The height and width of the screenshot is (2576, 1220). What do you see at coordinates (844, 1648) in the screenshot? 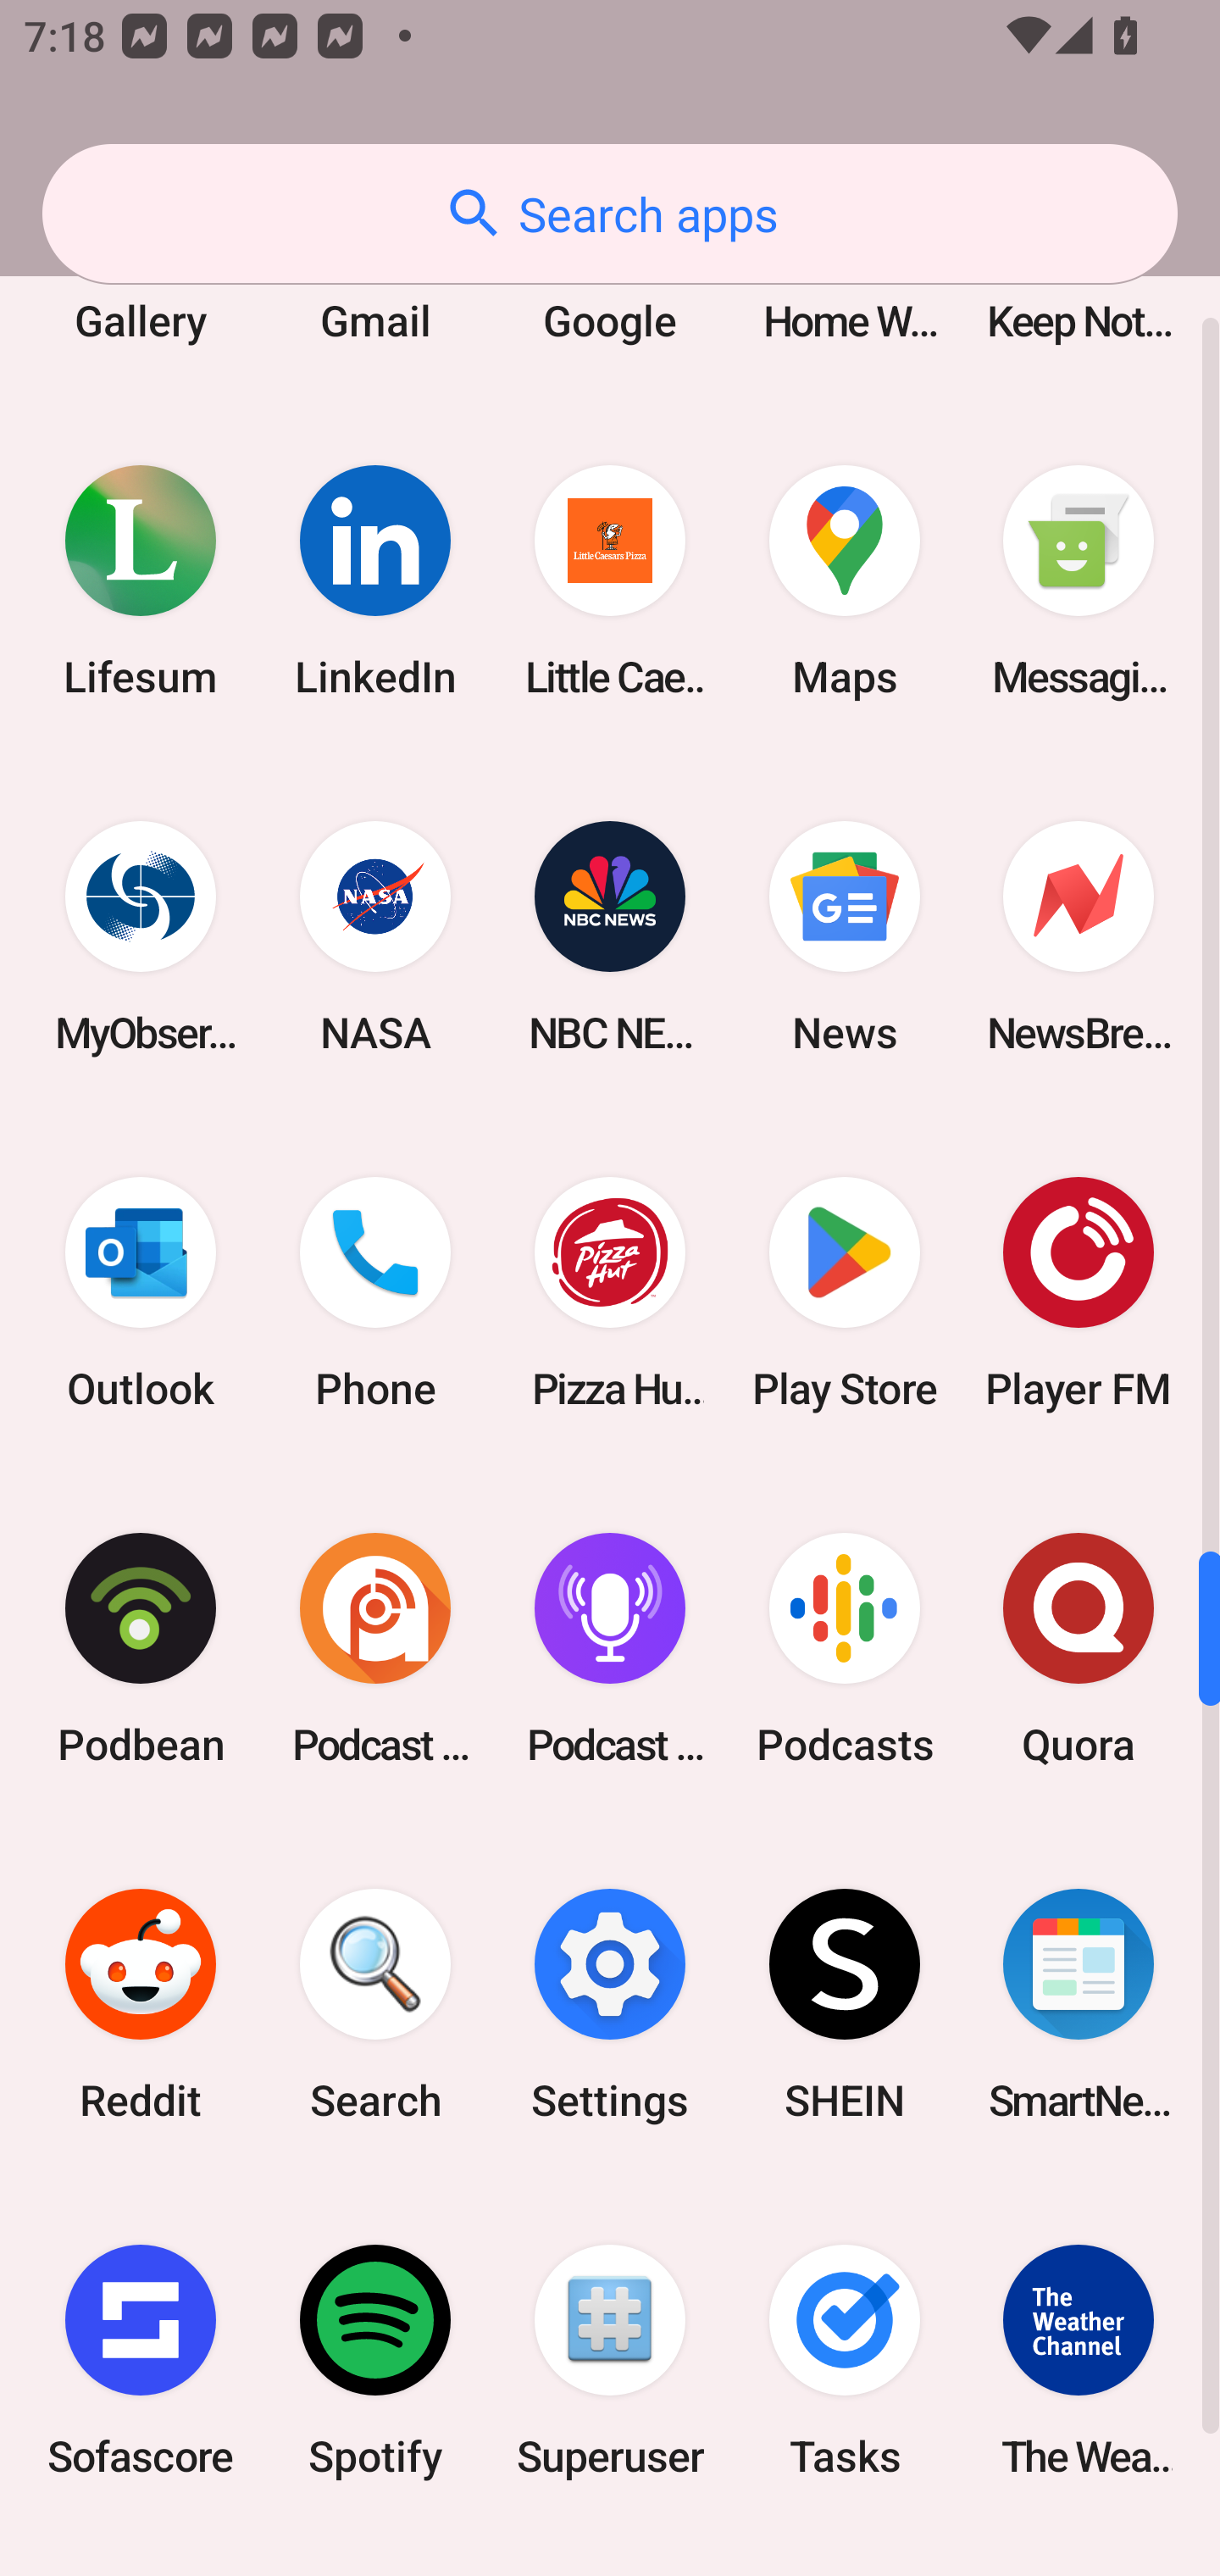
I see `Podcasts` at bounding box center [844, 1648].